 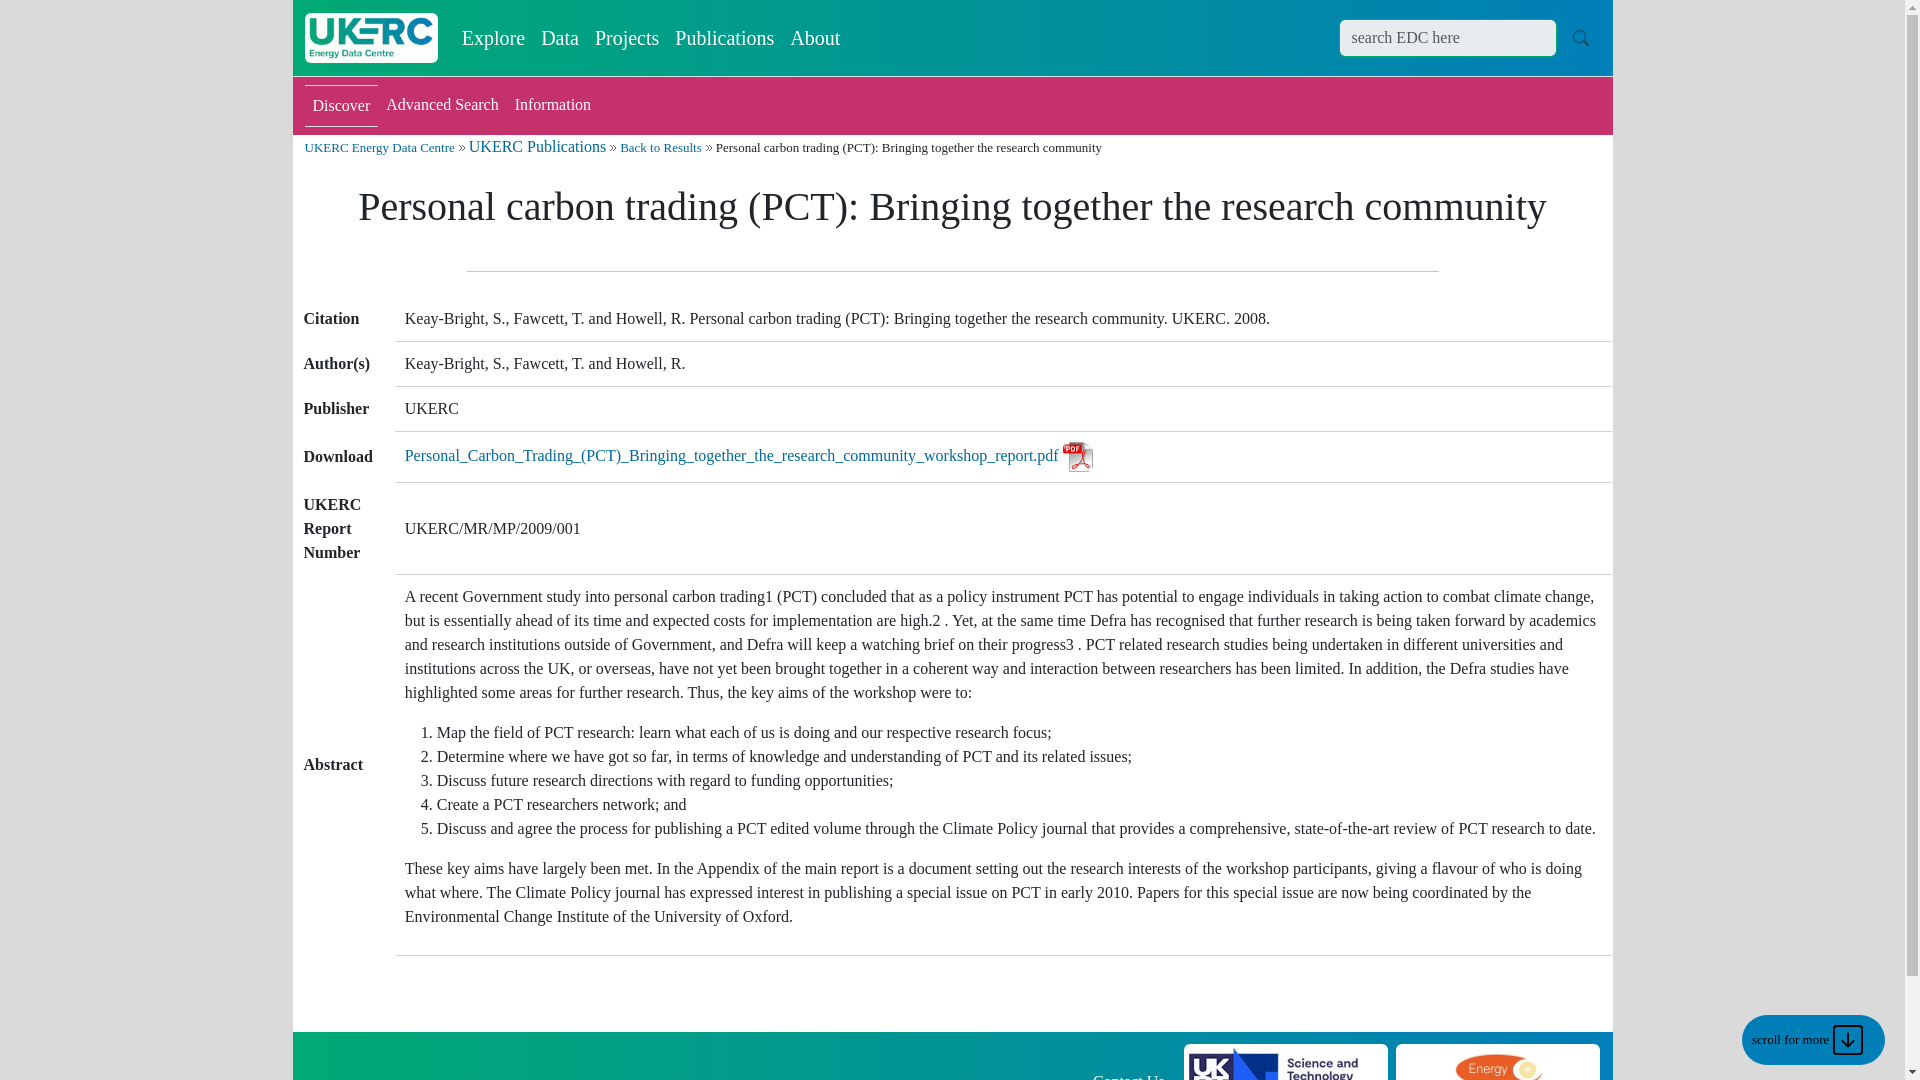 I want to click on UKERC Energy Data Centre, so click(x=378, y=148).